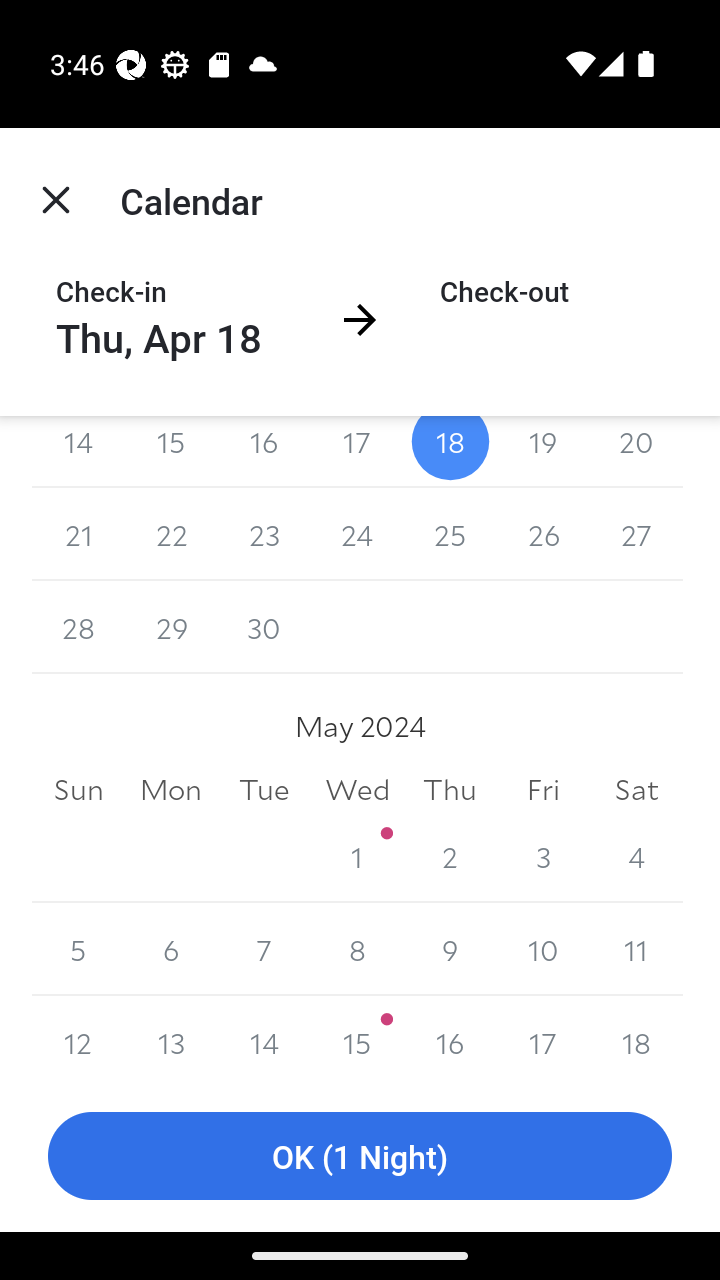 This screenshot has width=720, height=1280. What do you see at coordinates (450, 1038) in the screenshot?
I see `16 16 May 2024` at bounding box center [450, 1038].